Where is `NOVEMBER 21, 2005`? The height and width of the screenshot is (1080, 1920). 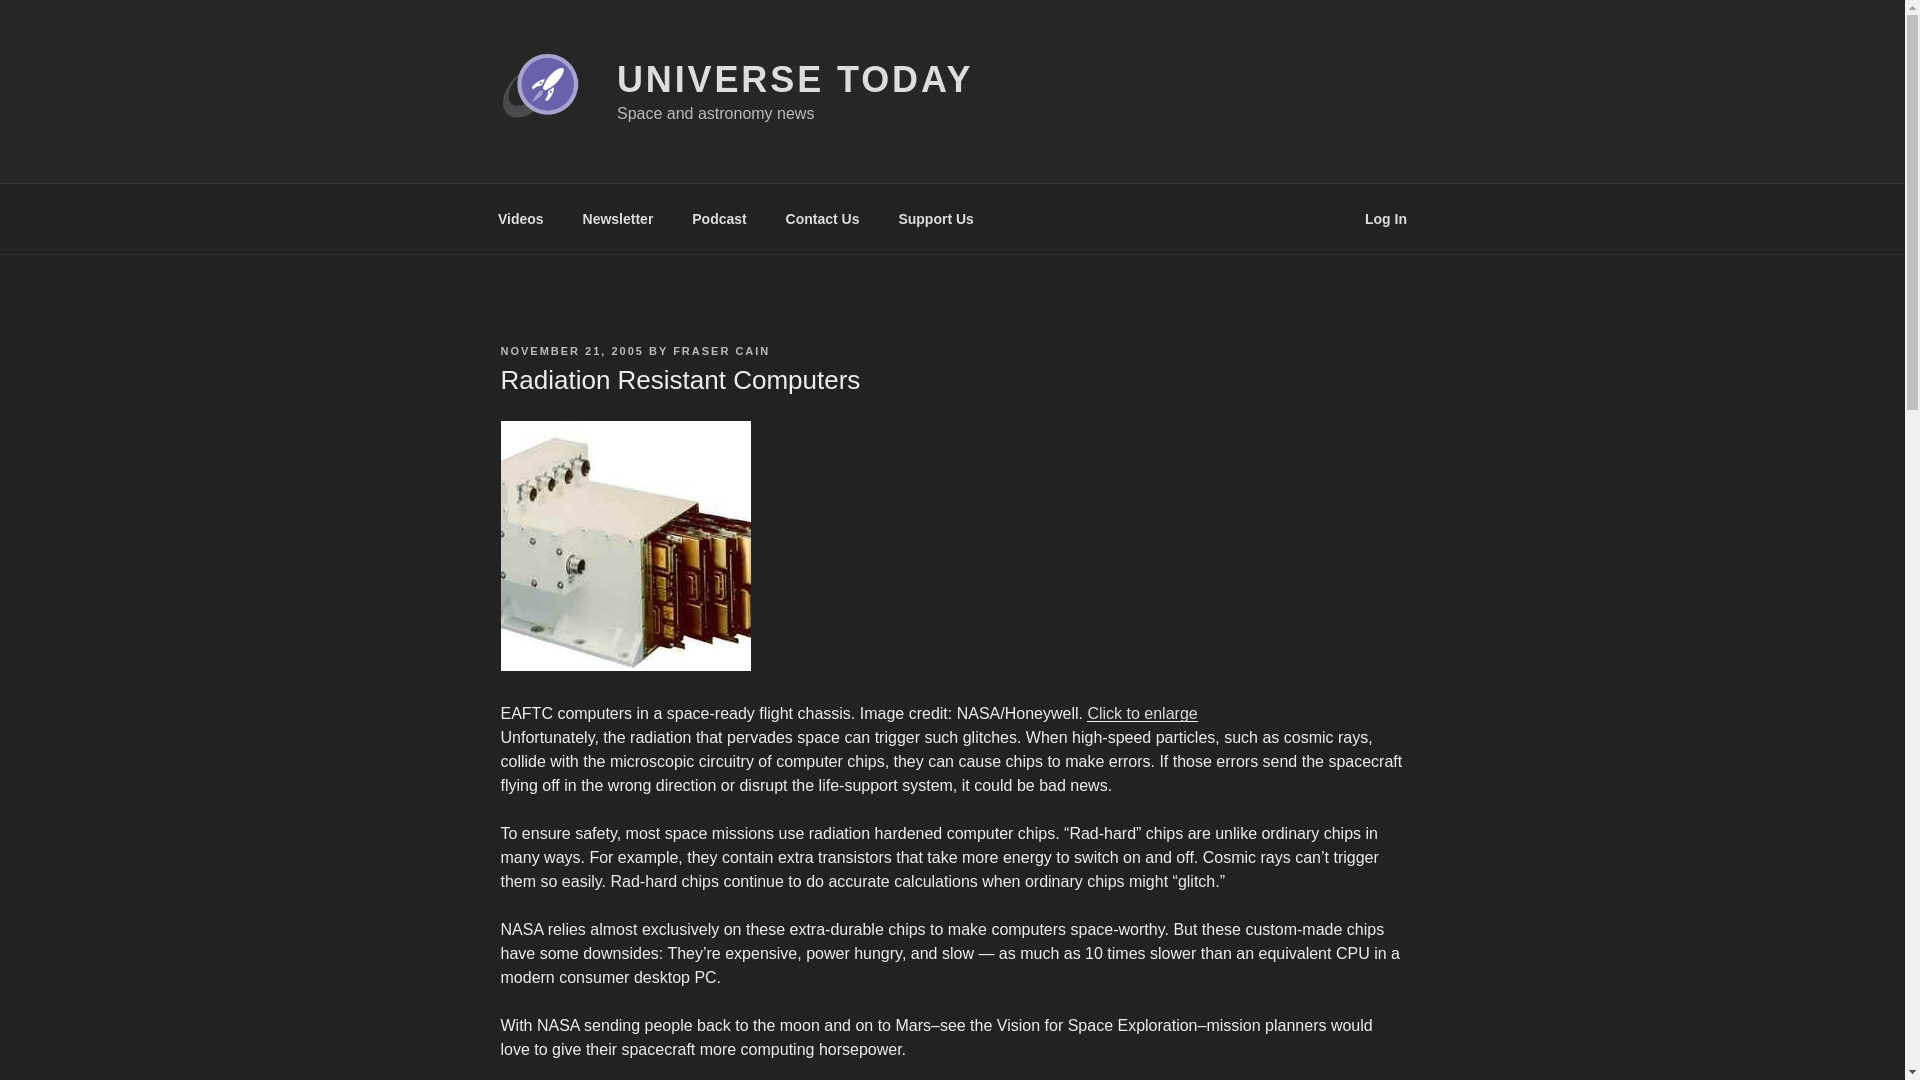 NOVEMBER 21, 2005 is located at coordinates (571, 350).